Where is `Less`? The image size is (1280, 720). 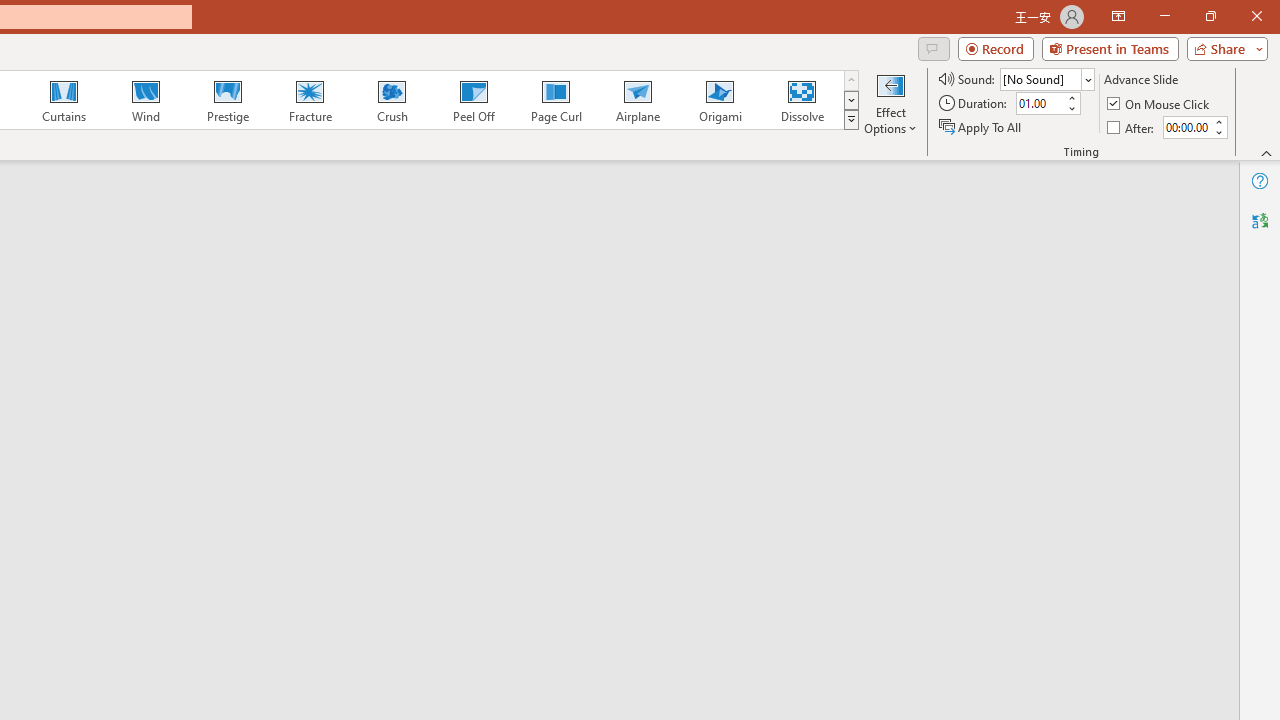 Less is located at coordinates (1218, 132).